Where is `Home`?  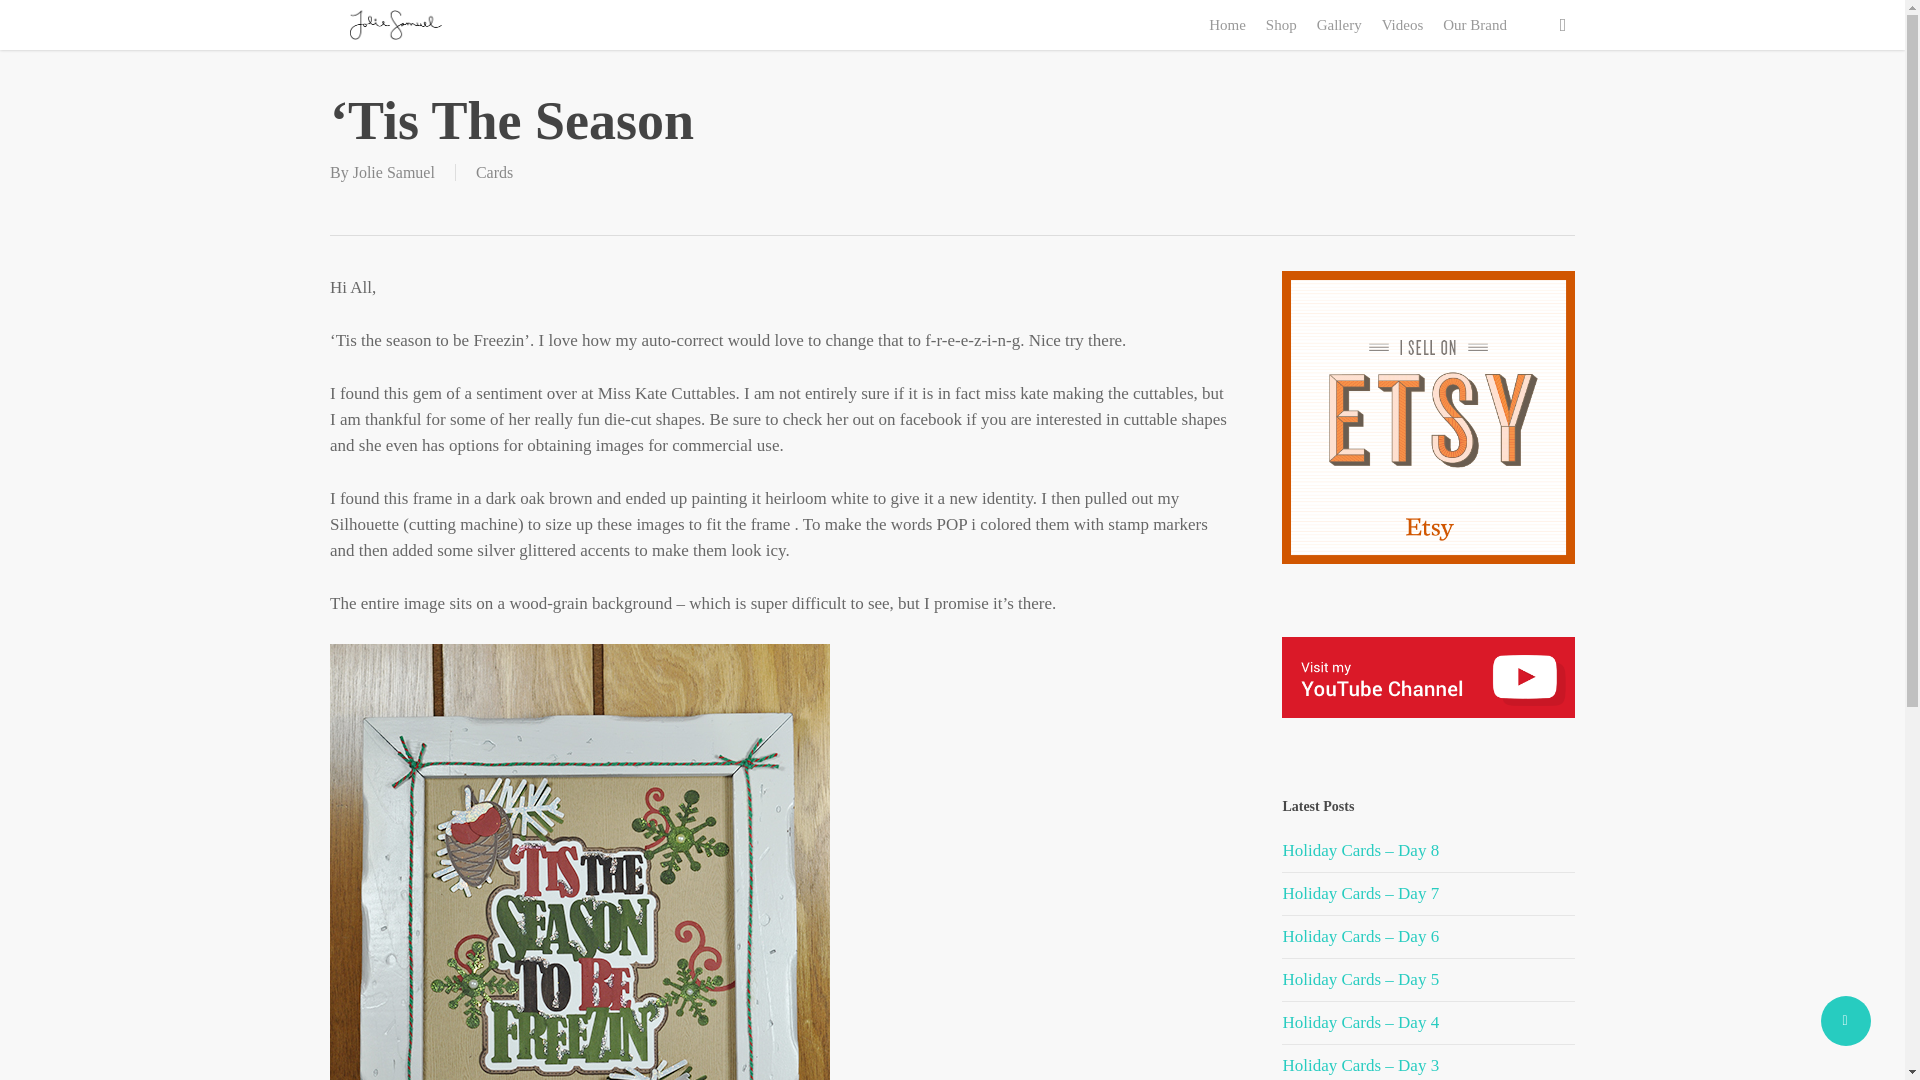 Home is located at coordinates (1226, 26).